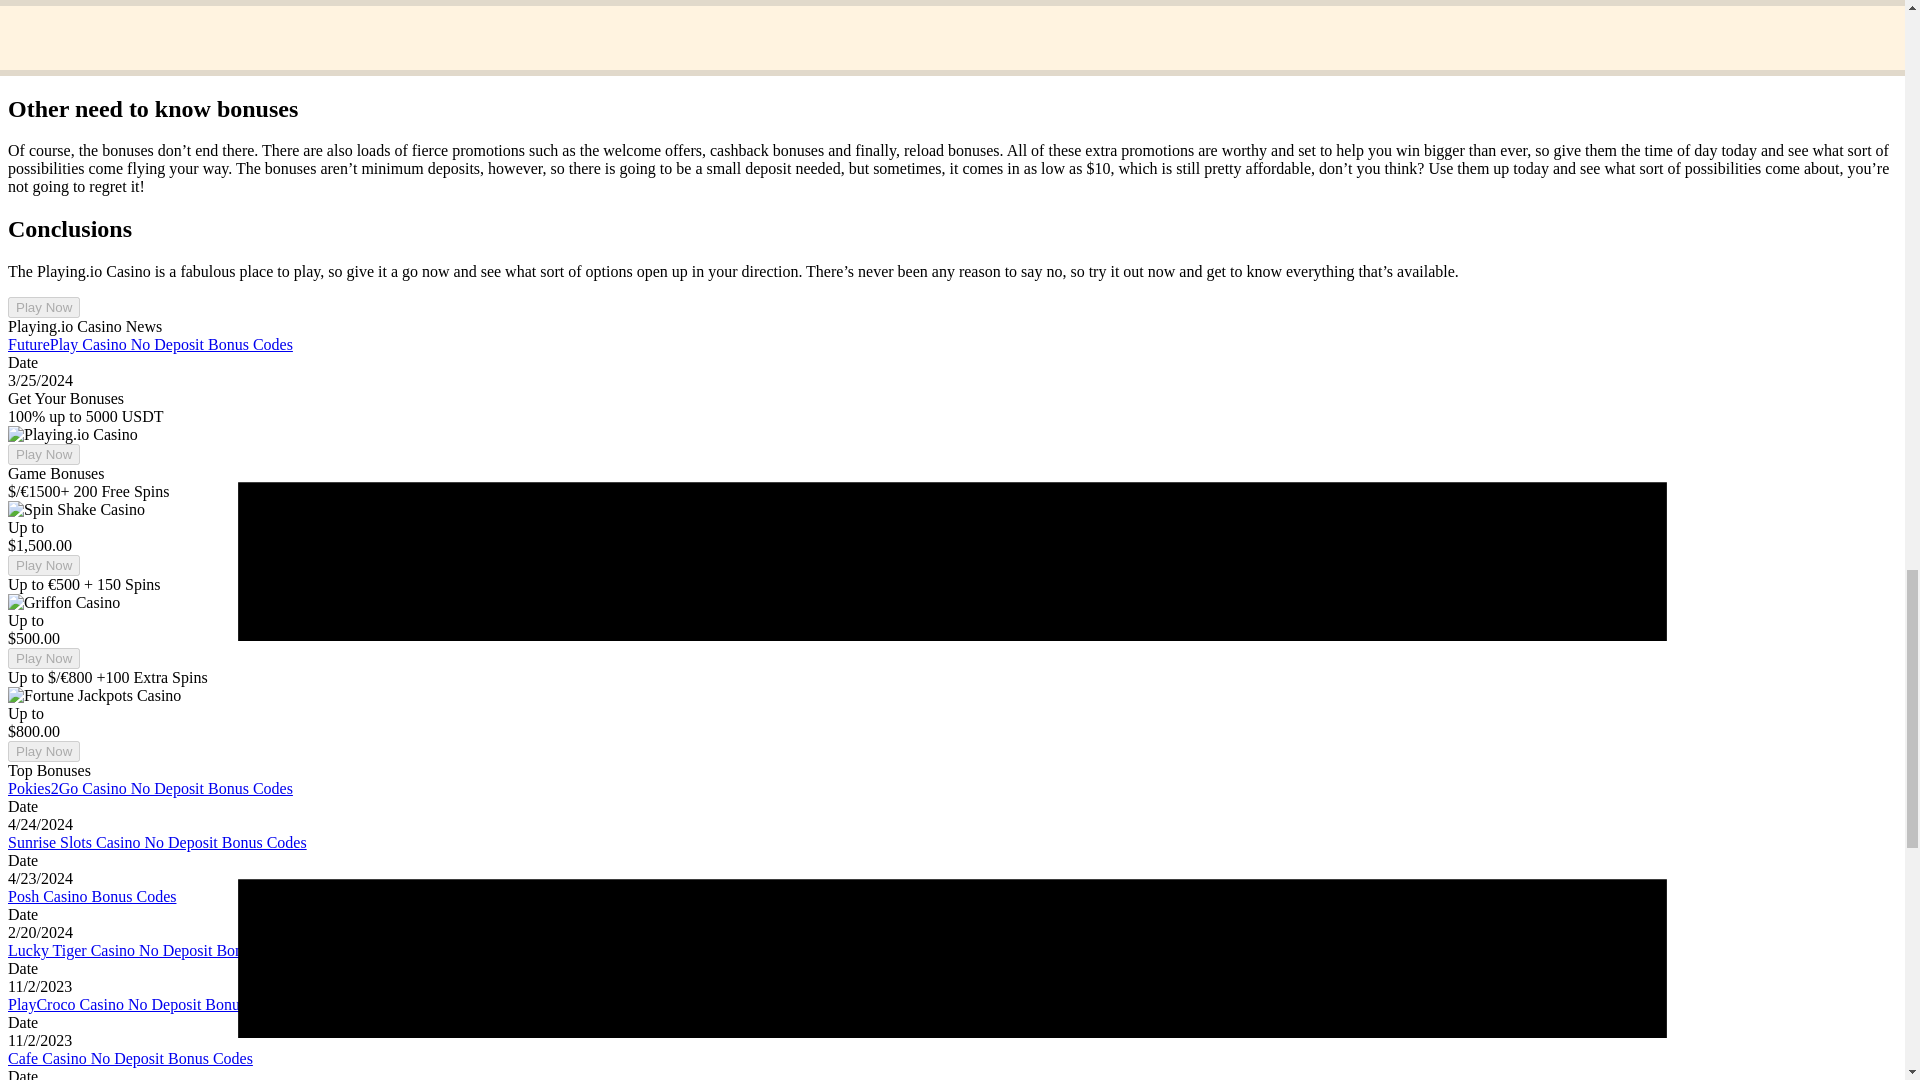  Describe the element at coordinates (92, 896) in the screenshot. I see `Posh Casino Bonus Codes` at that location.